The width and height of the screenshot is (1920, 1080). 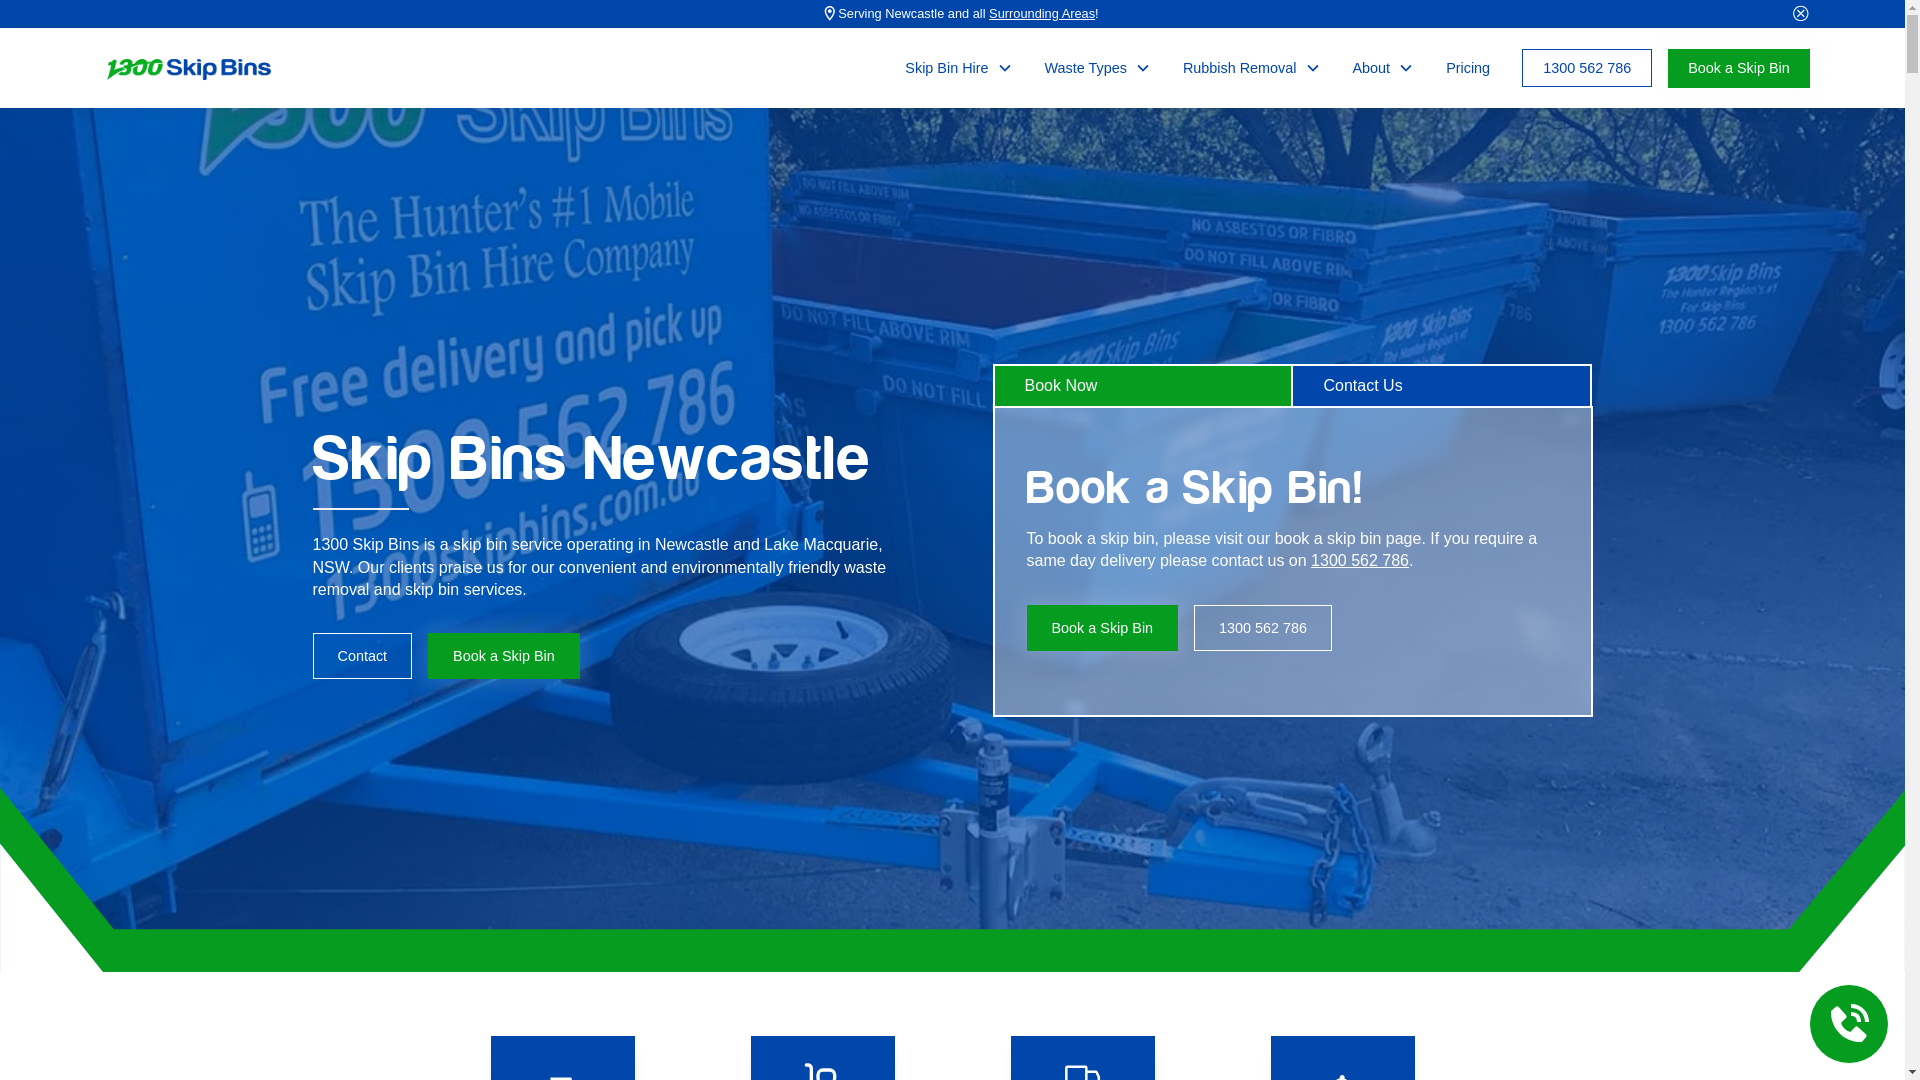 I want to click on 1300 562 786, so click(x=1263, y=628).